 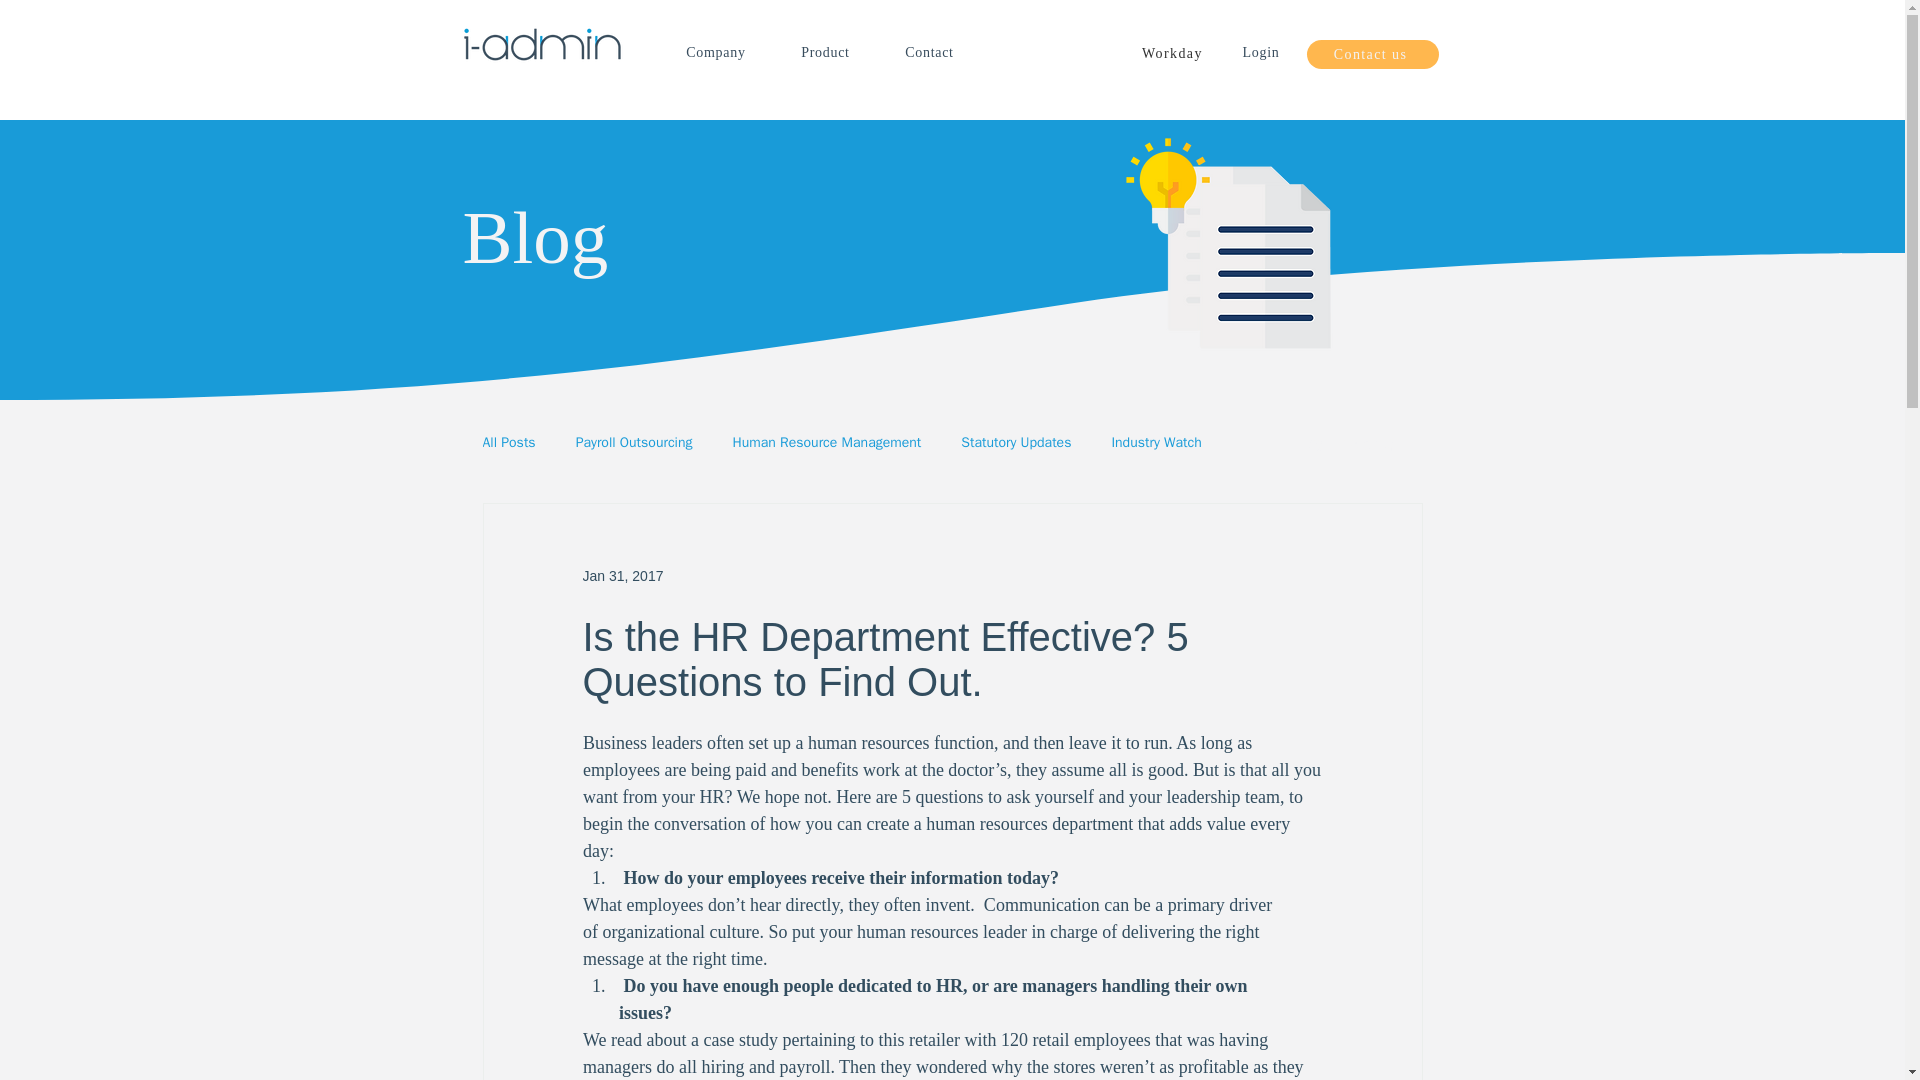 What do you see at coordinates (1016, 443) in the screenshot?
I see `Statutory Updates` at bounding box center [1016, 443].